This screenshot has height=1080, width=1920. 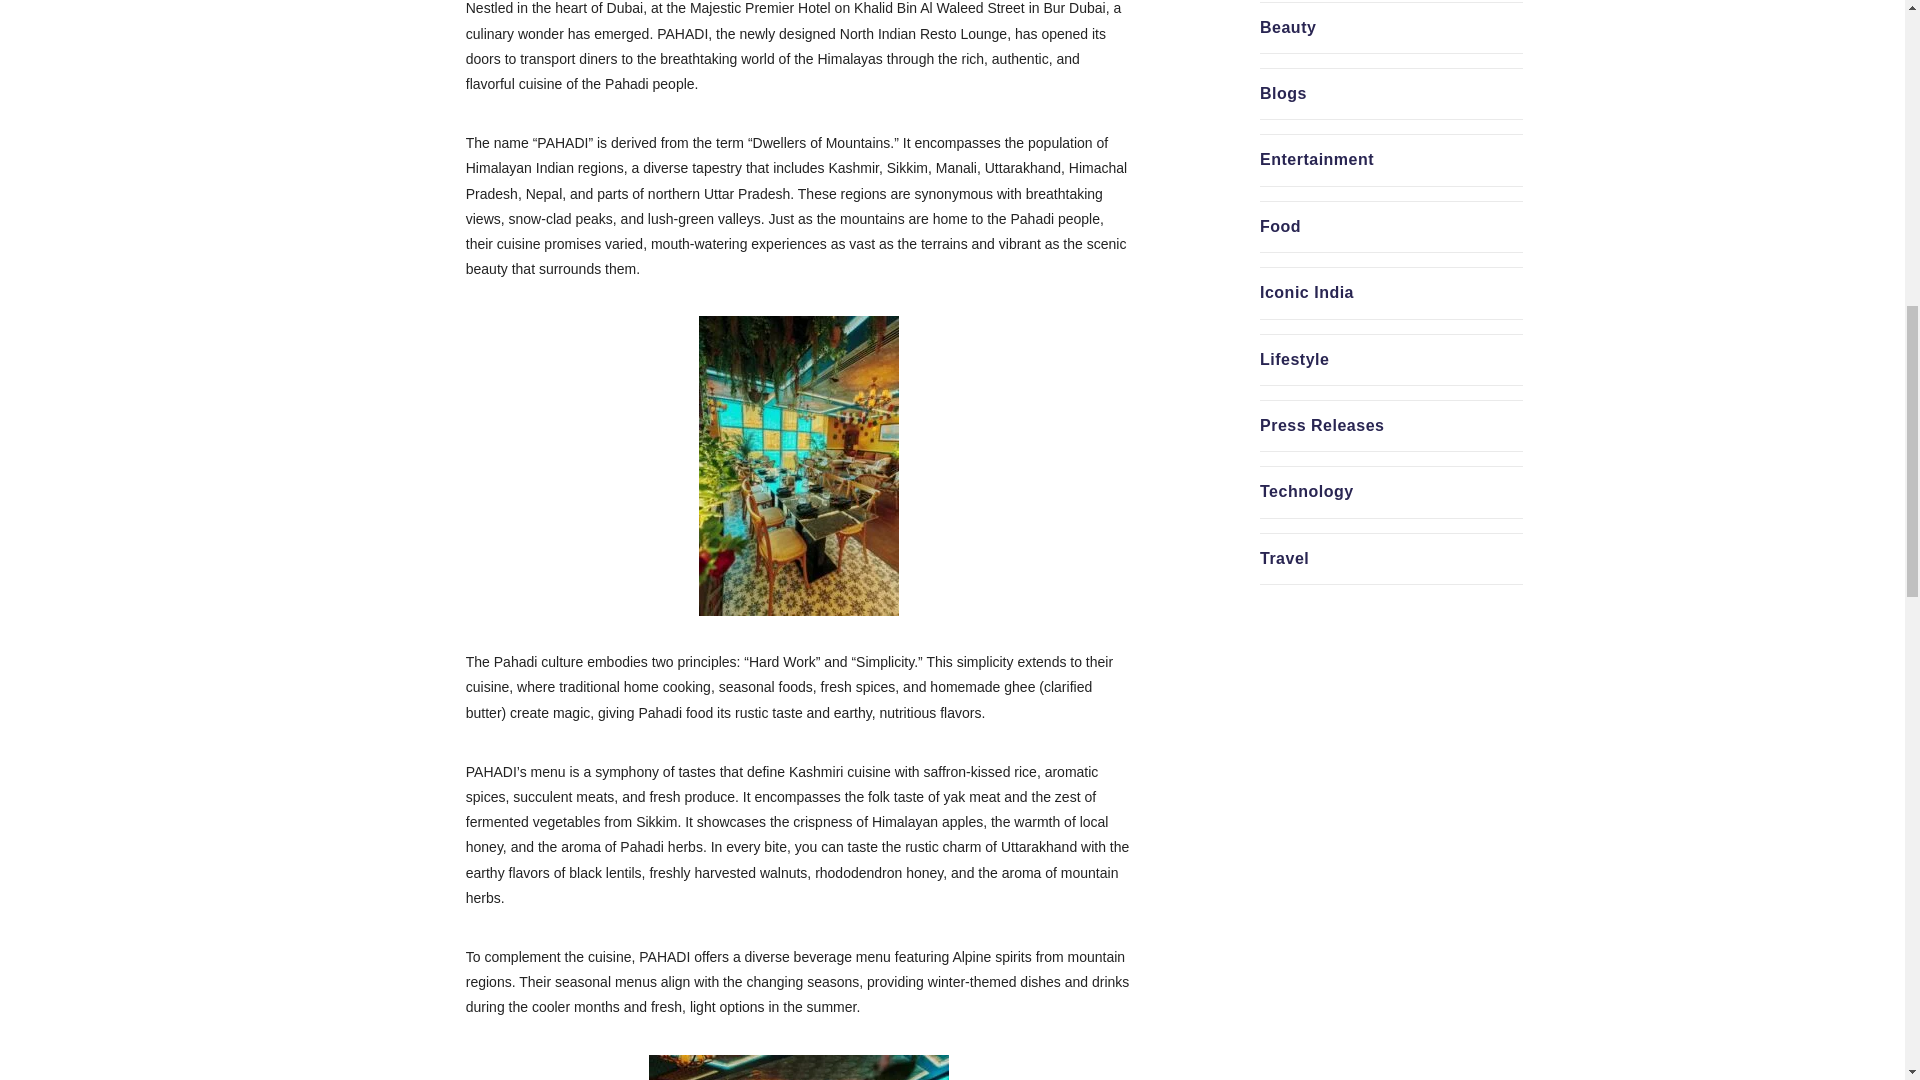 What do you see at coordinates (1316, 160) in the screenshot?
I see `Entertainment` at bounding box center [1316, 160].